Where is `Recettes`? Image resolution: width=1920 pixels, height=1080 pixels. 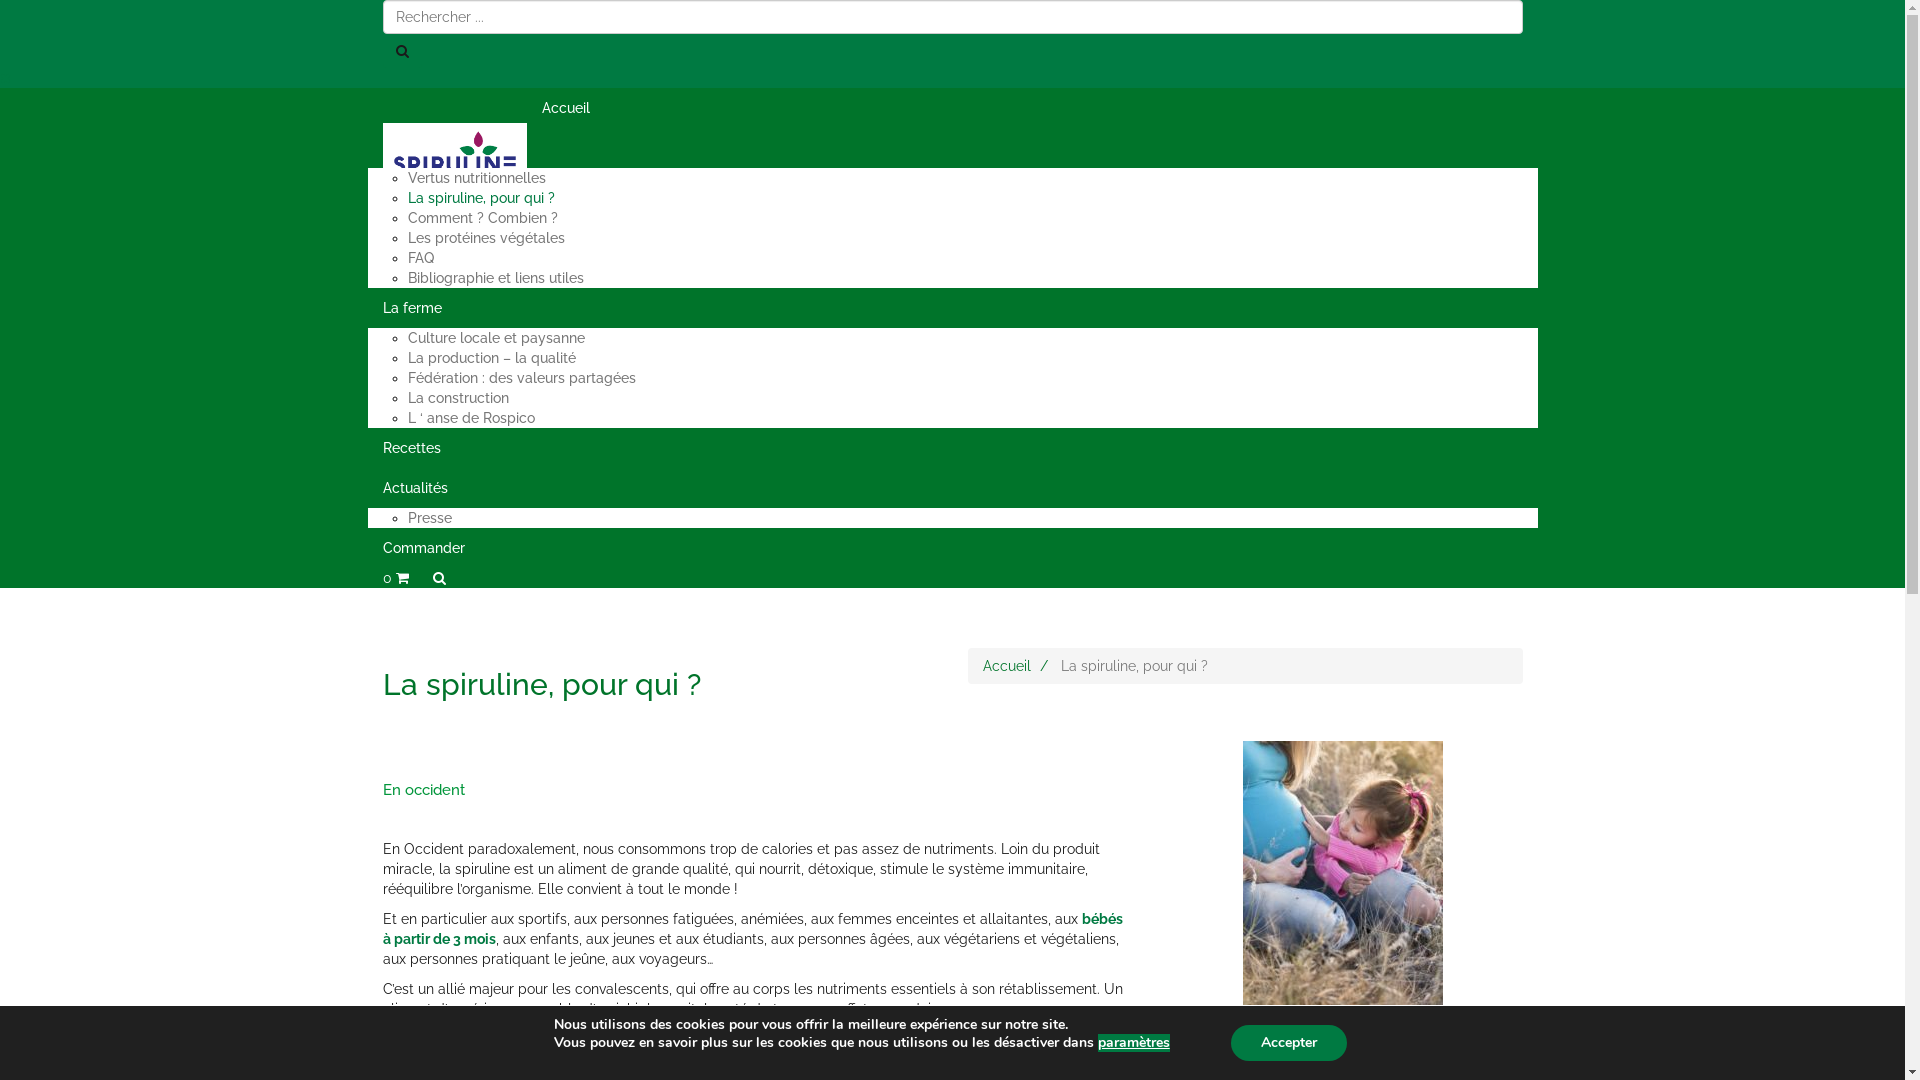 Recettes is located at coordinates (953, 448).